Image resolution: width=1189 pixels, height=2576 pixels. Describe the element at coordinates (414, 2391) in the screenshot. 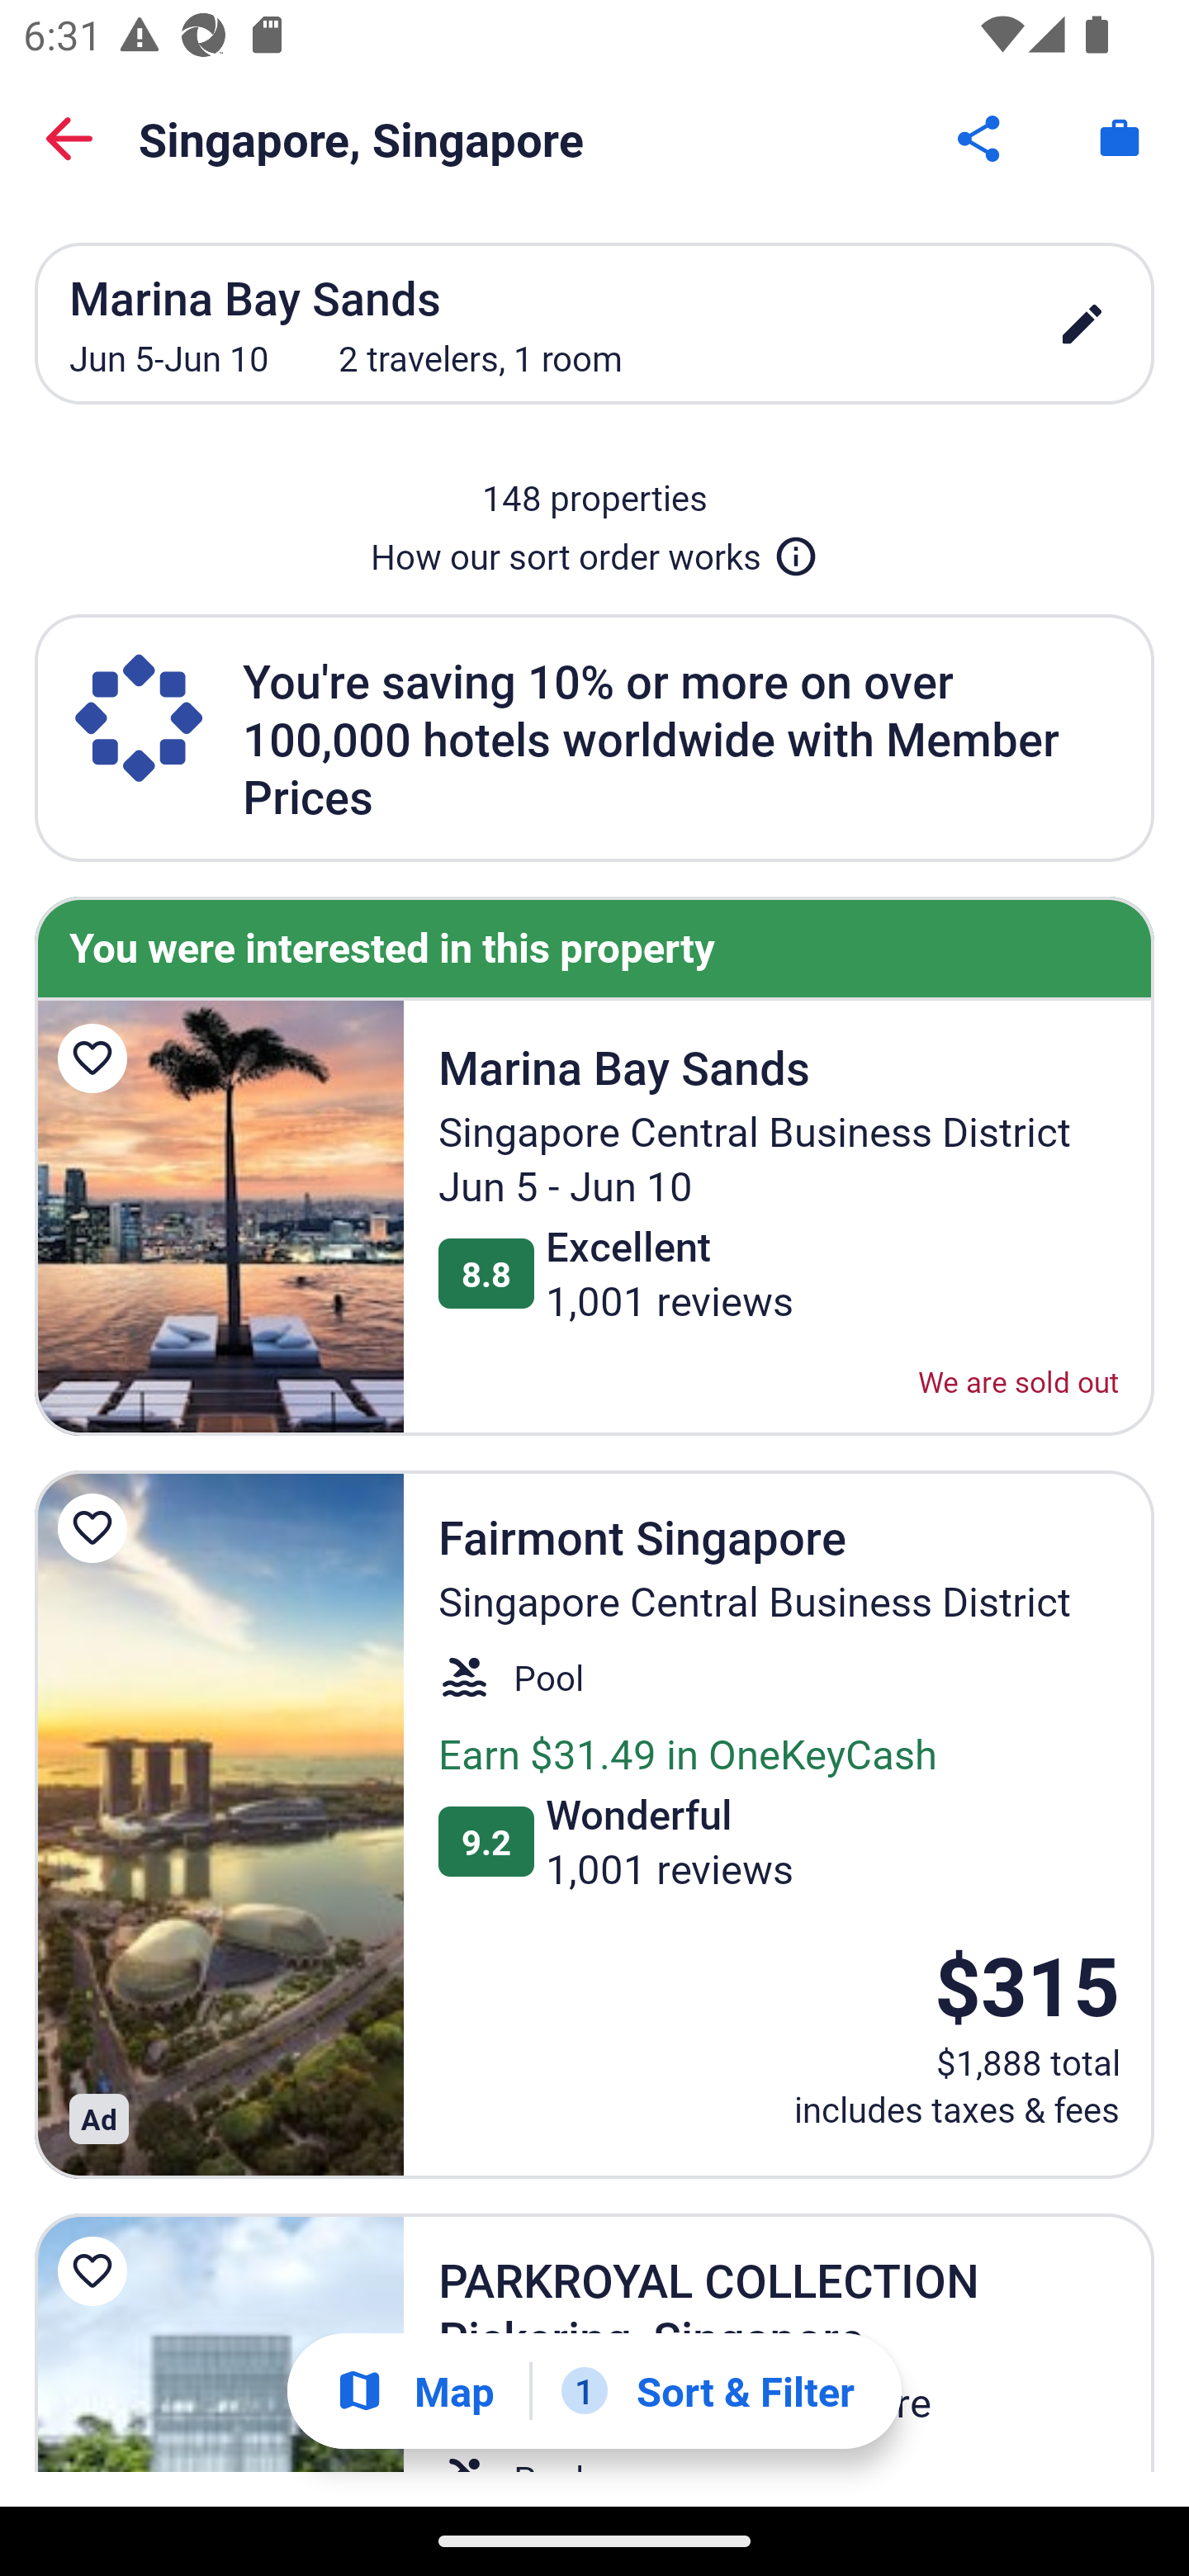

I see `Show map Map Show map Button` at that location.